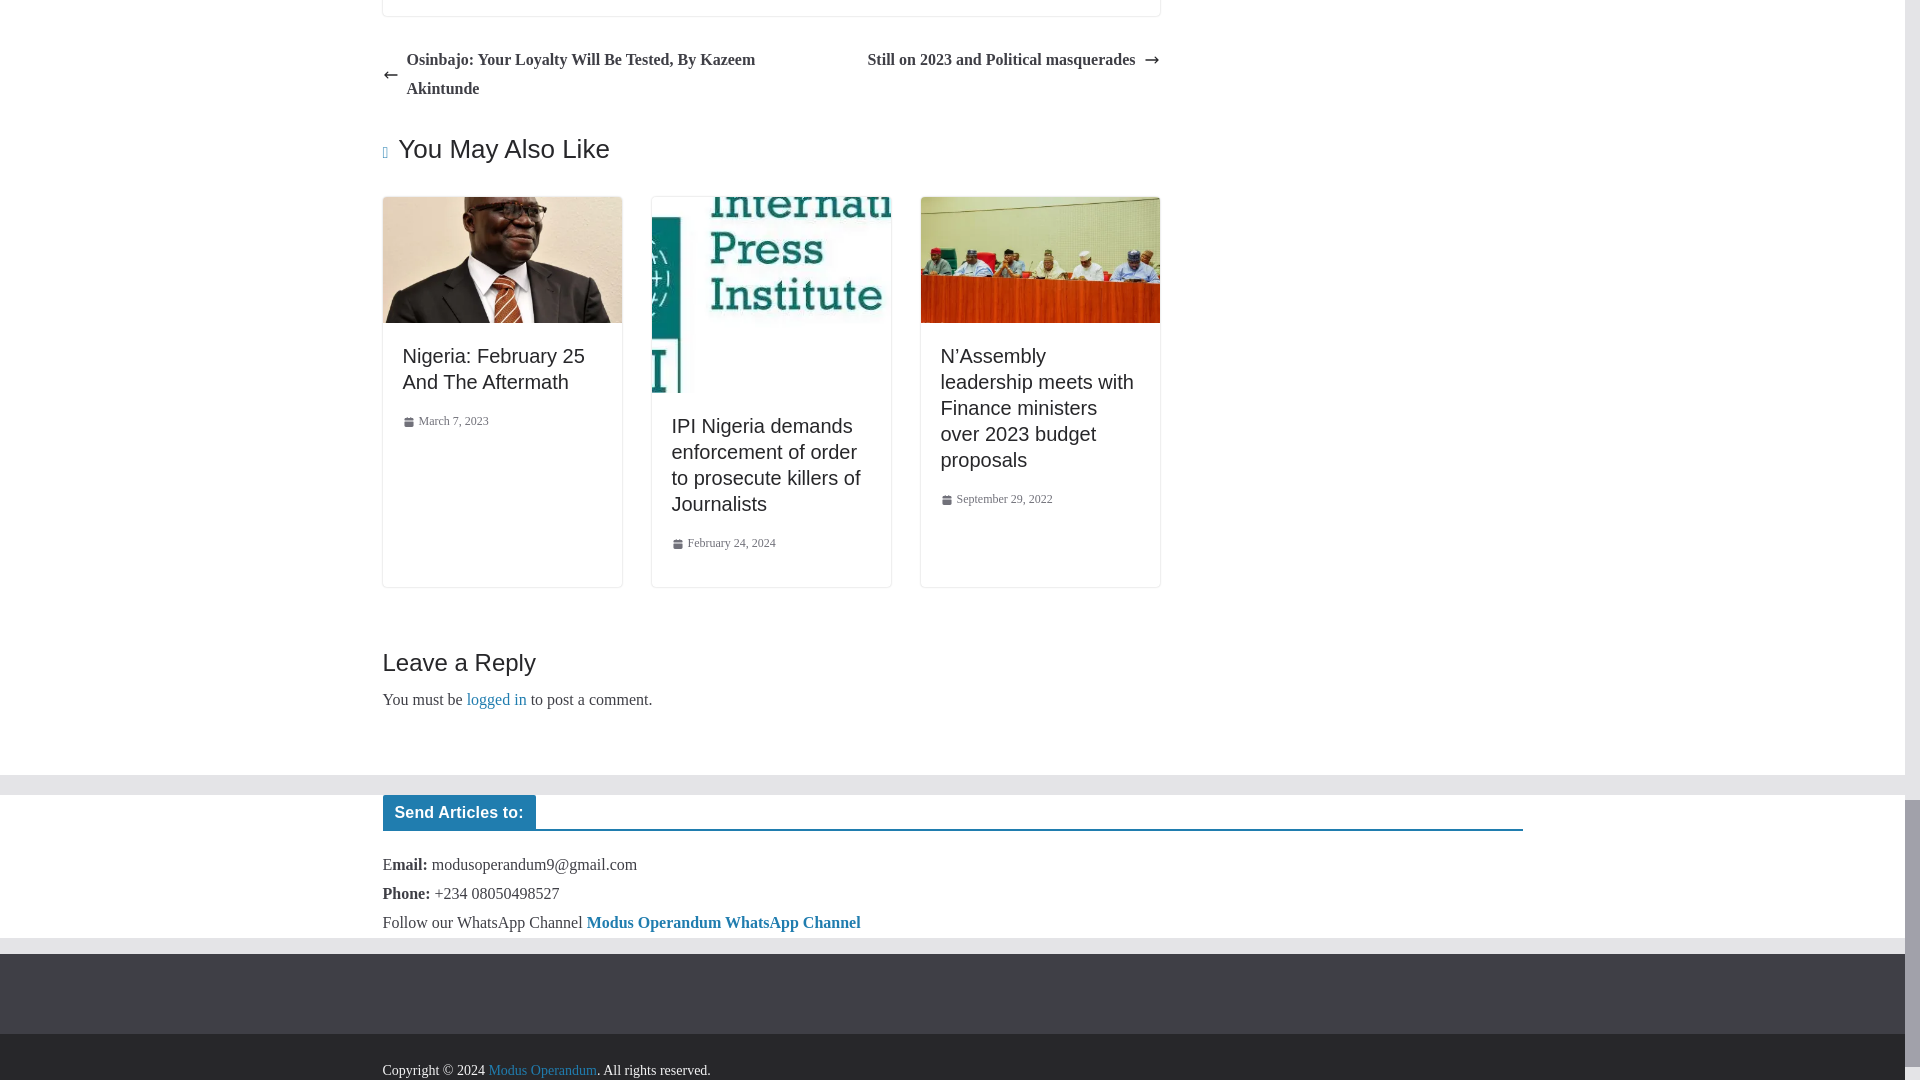 This screenshot has height=1080, width=1920. I want to click on Osinbajo: Your Loyalty Will Be Tested, By Kazeem Akintunde, so click(571, 74).